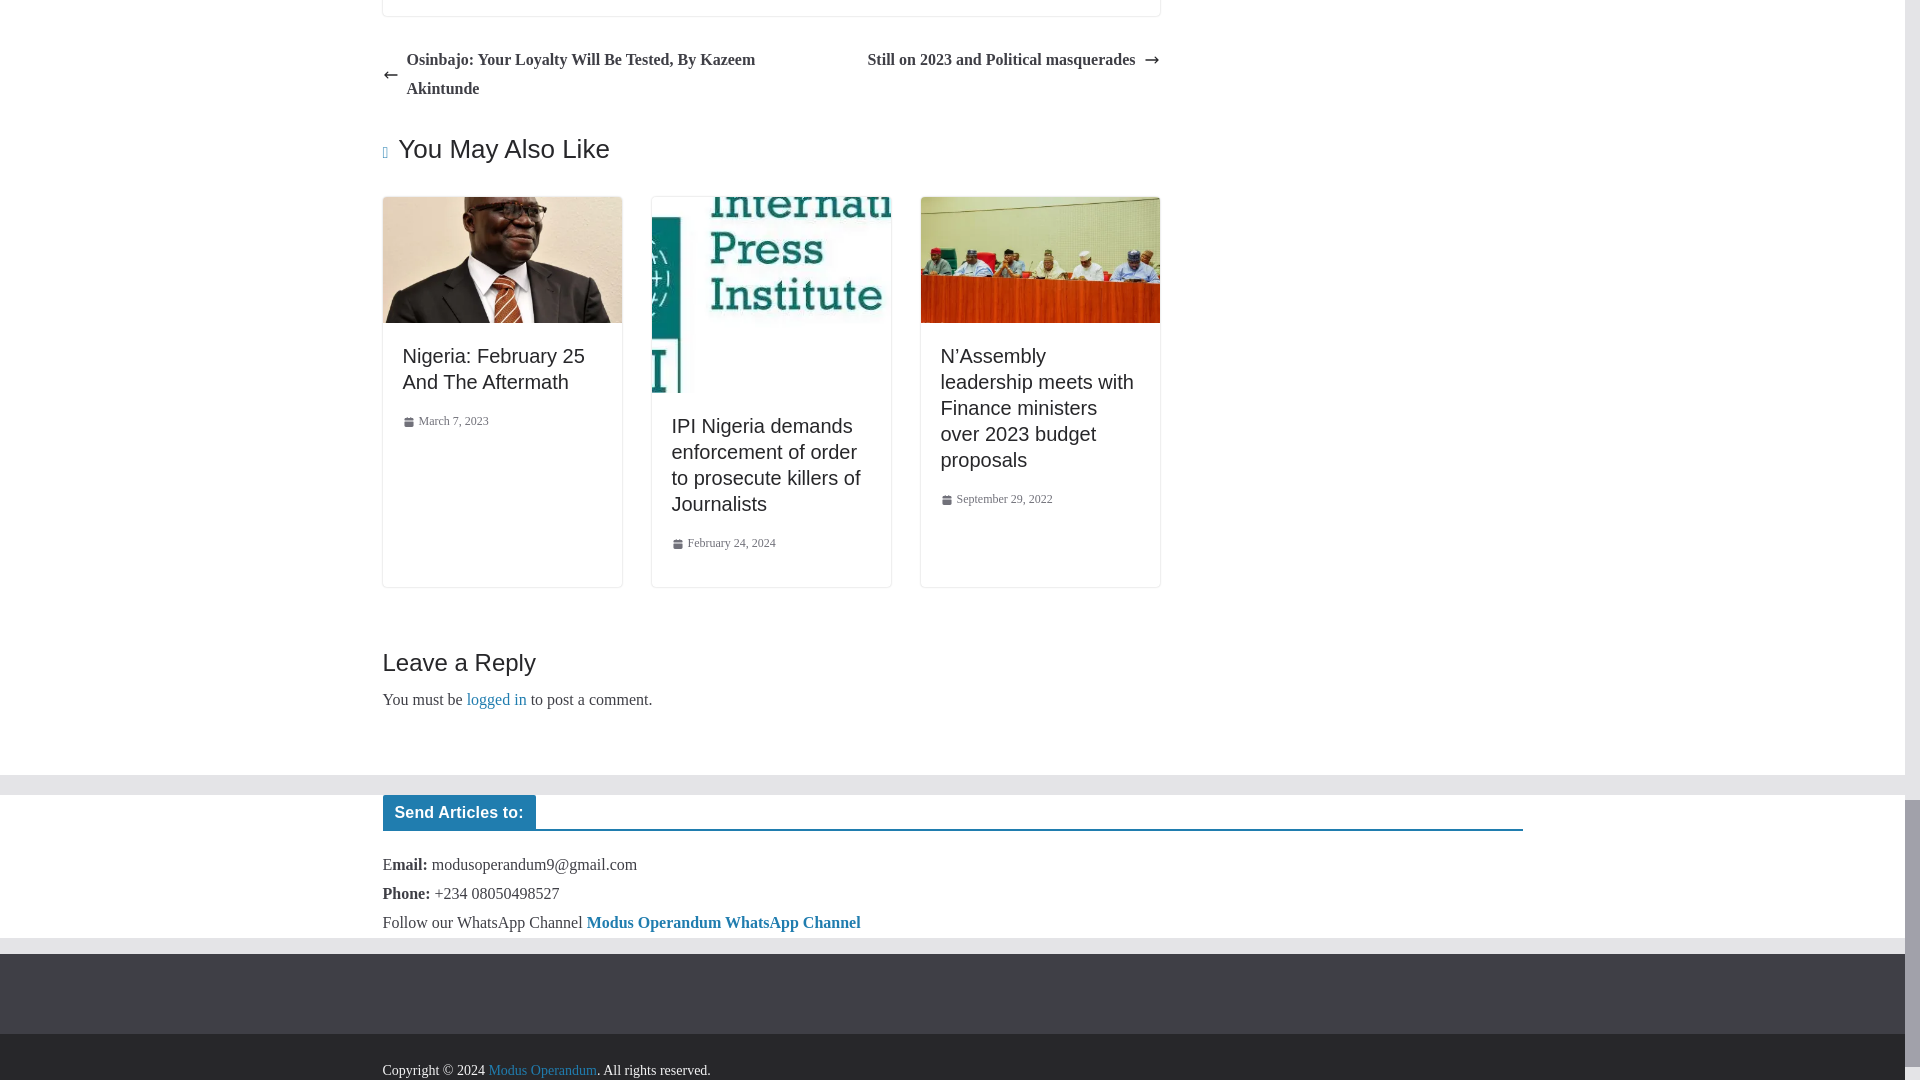 This screenshot has height=1080, width=1920. I want to click on Osinbajo: Your Loyalty Will Be Tested, By Kazeem Akintunde, so click(571, 74).